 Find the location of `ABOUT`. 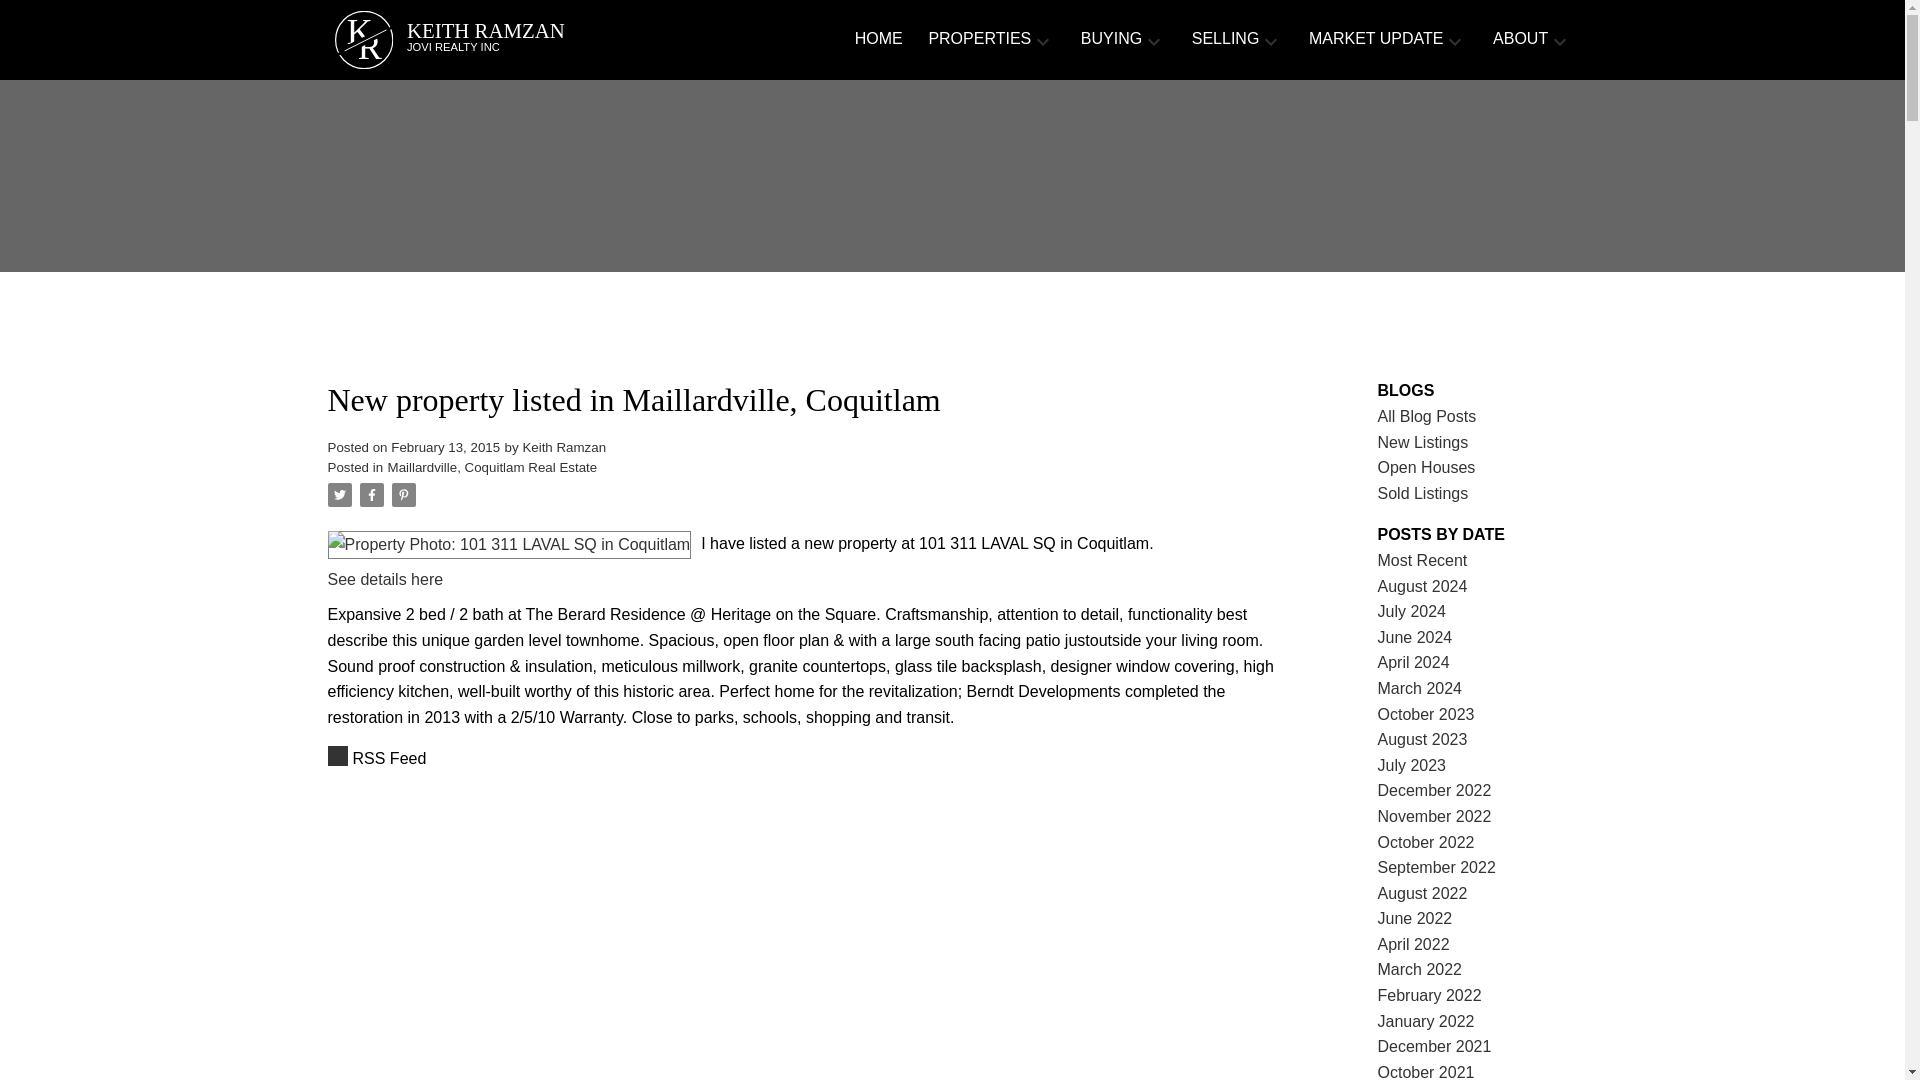

ABOUT is located at coordinates (1520, 40).